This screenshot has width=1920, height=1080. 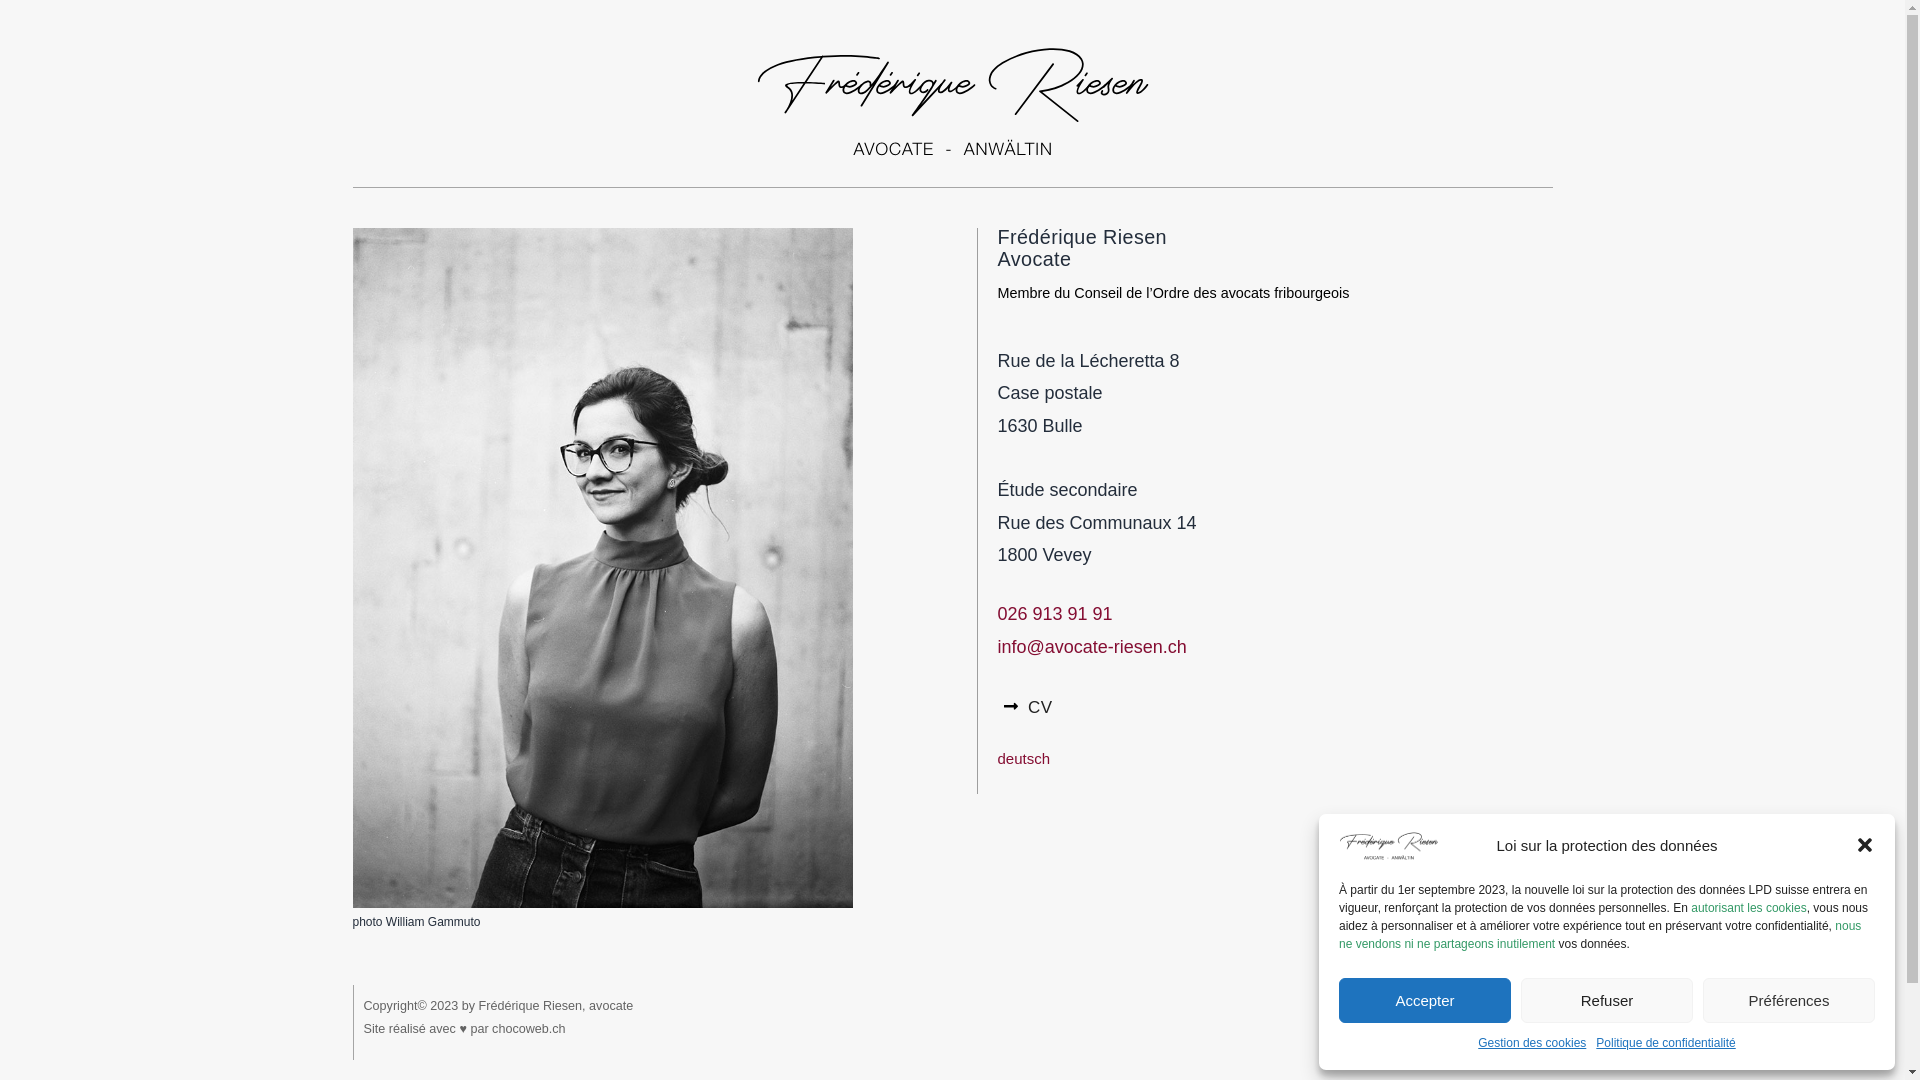 I want to click on chocoweb.ch, so click(x=528, y=1029).